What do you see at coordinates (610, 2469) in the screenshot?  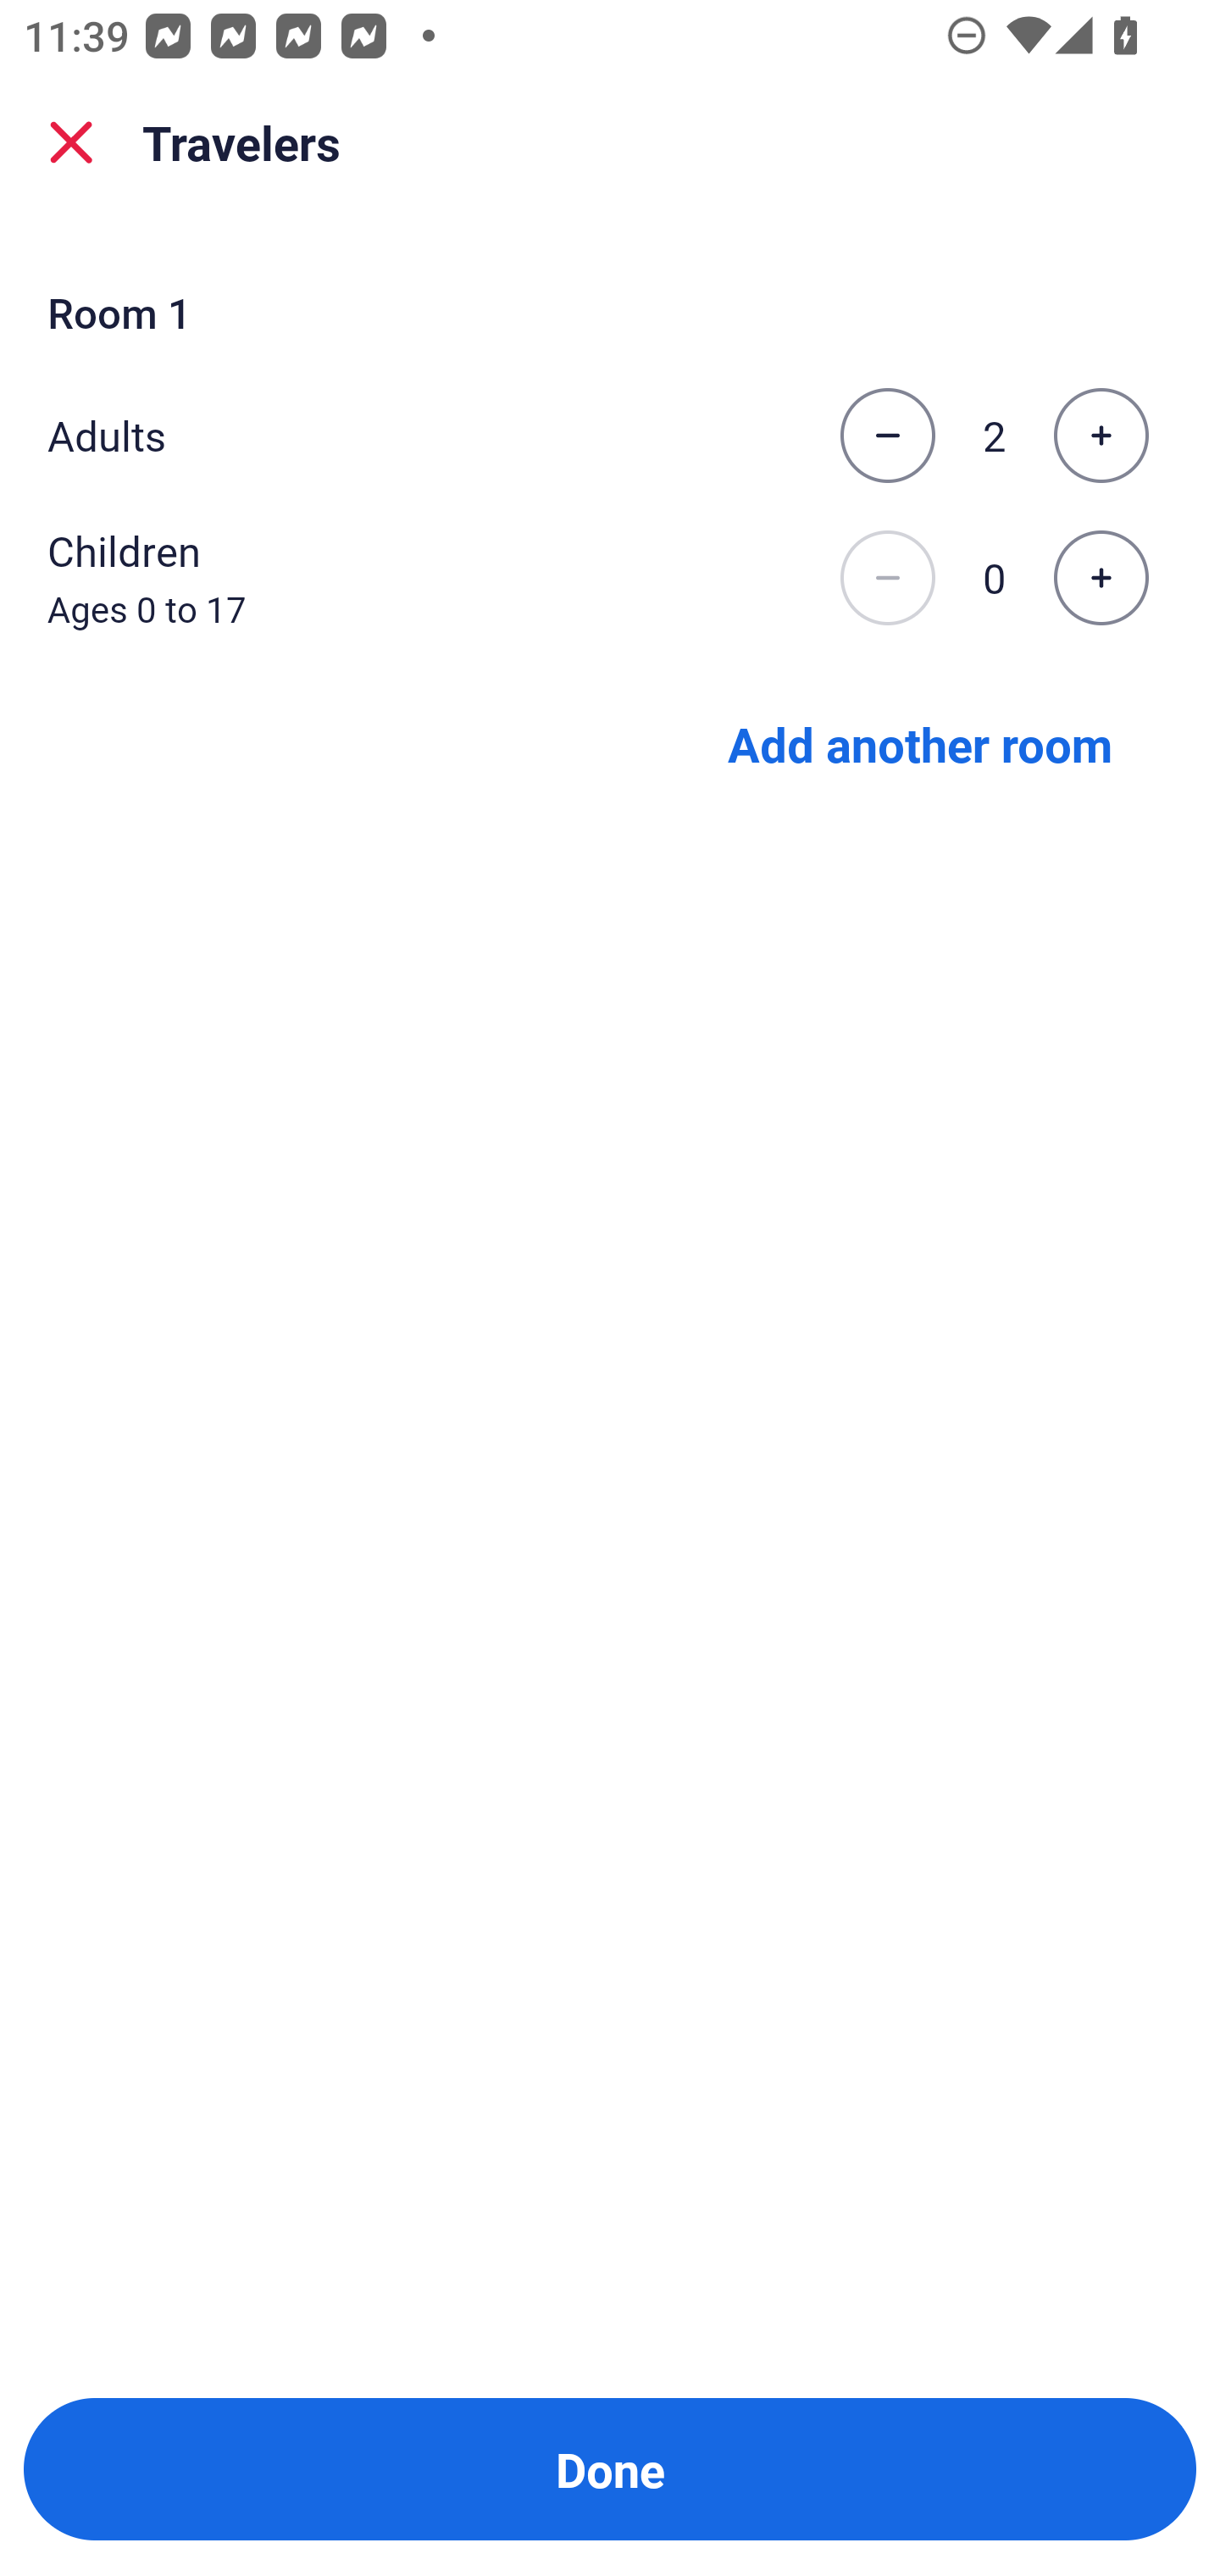 I see `Done` at bounding box center [610, 2469].